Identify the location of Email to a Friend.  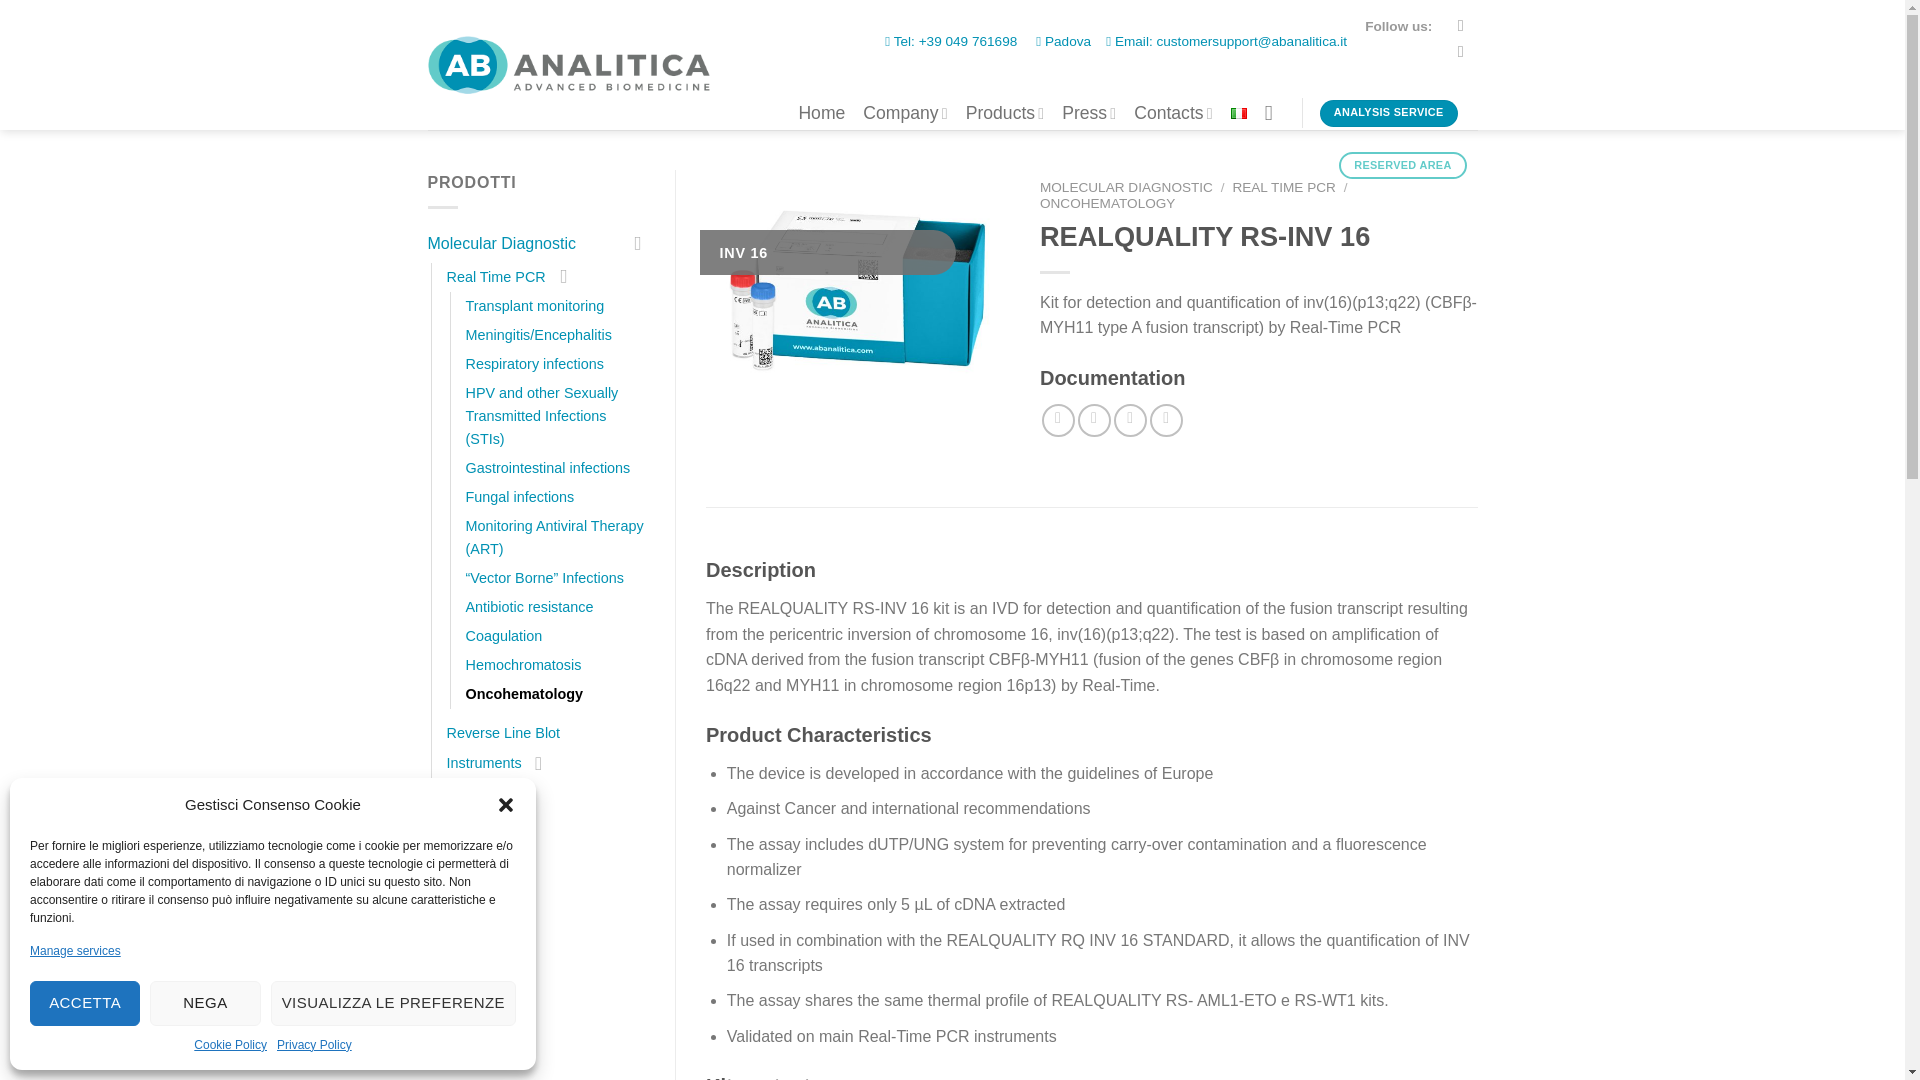
(1130, 420).